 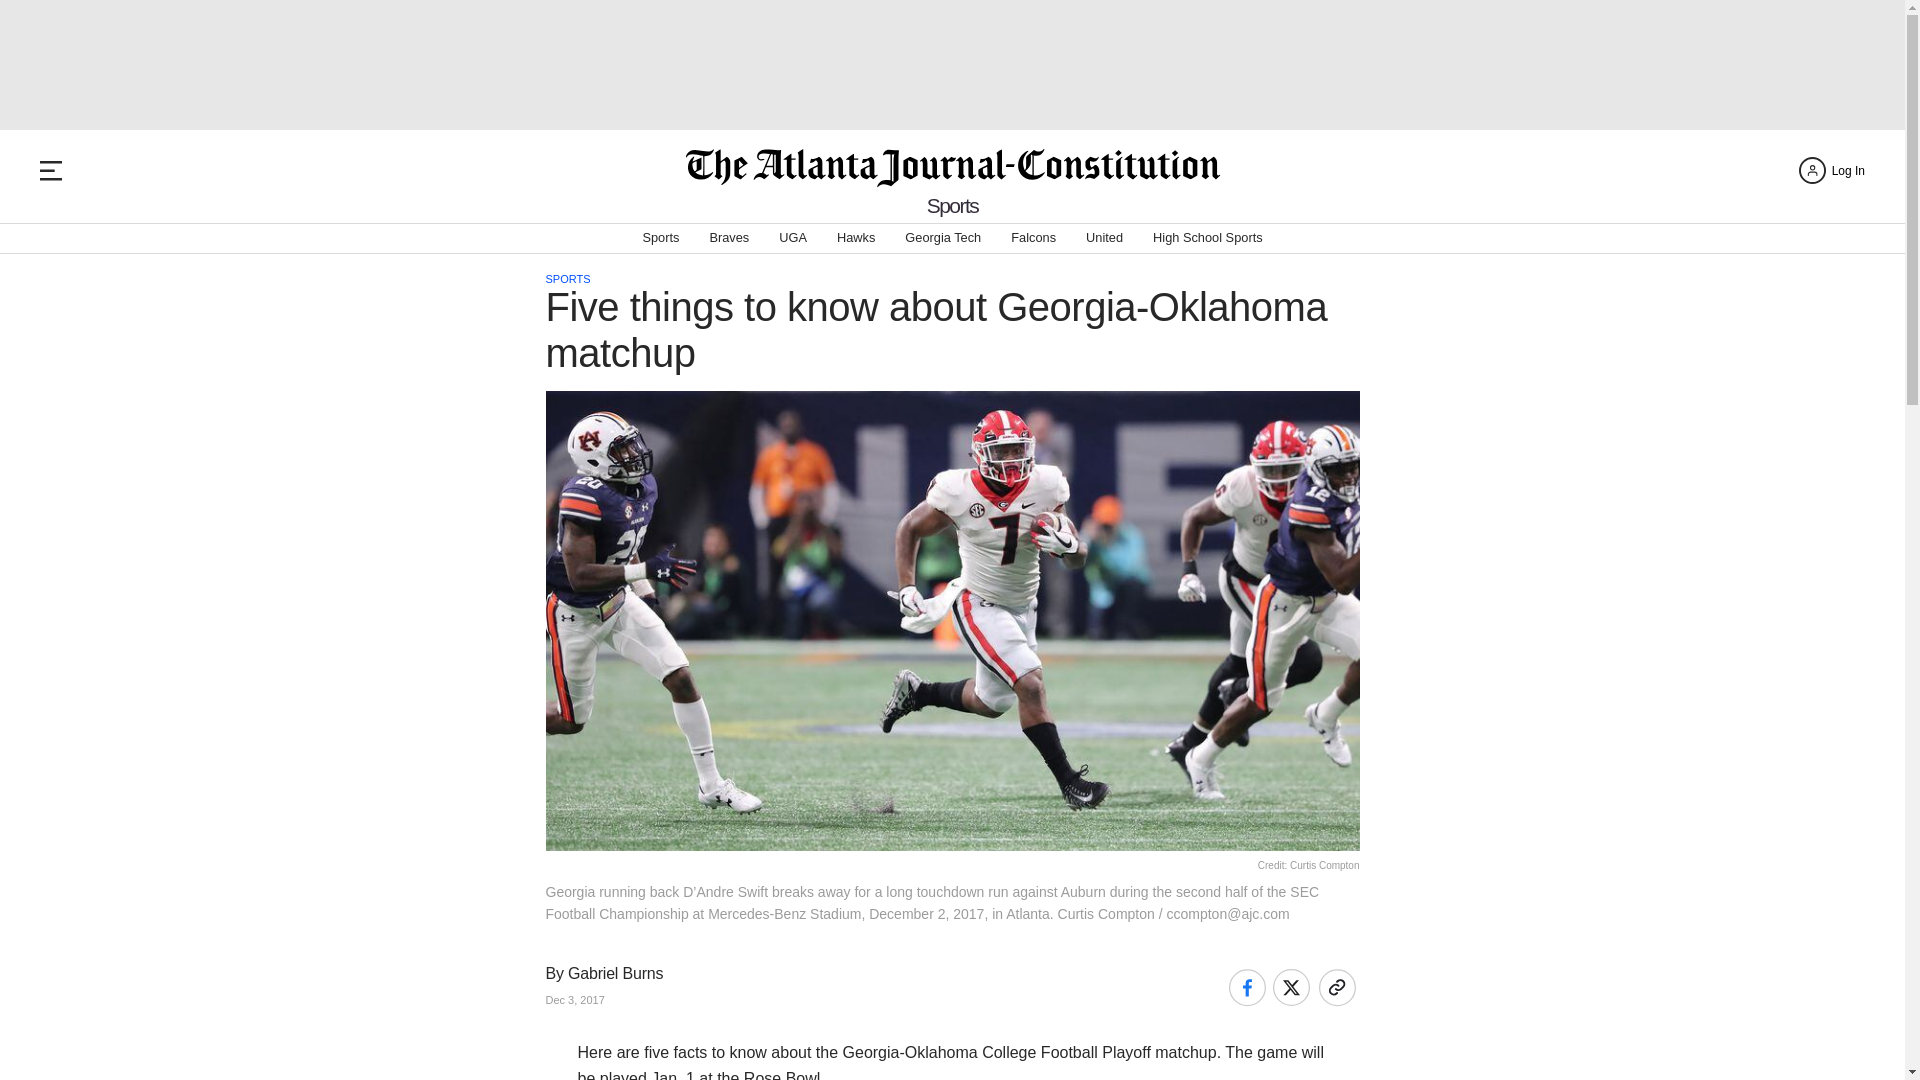 I want to click on Braves, so click(x=728, y=238).